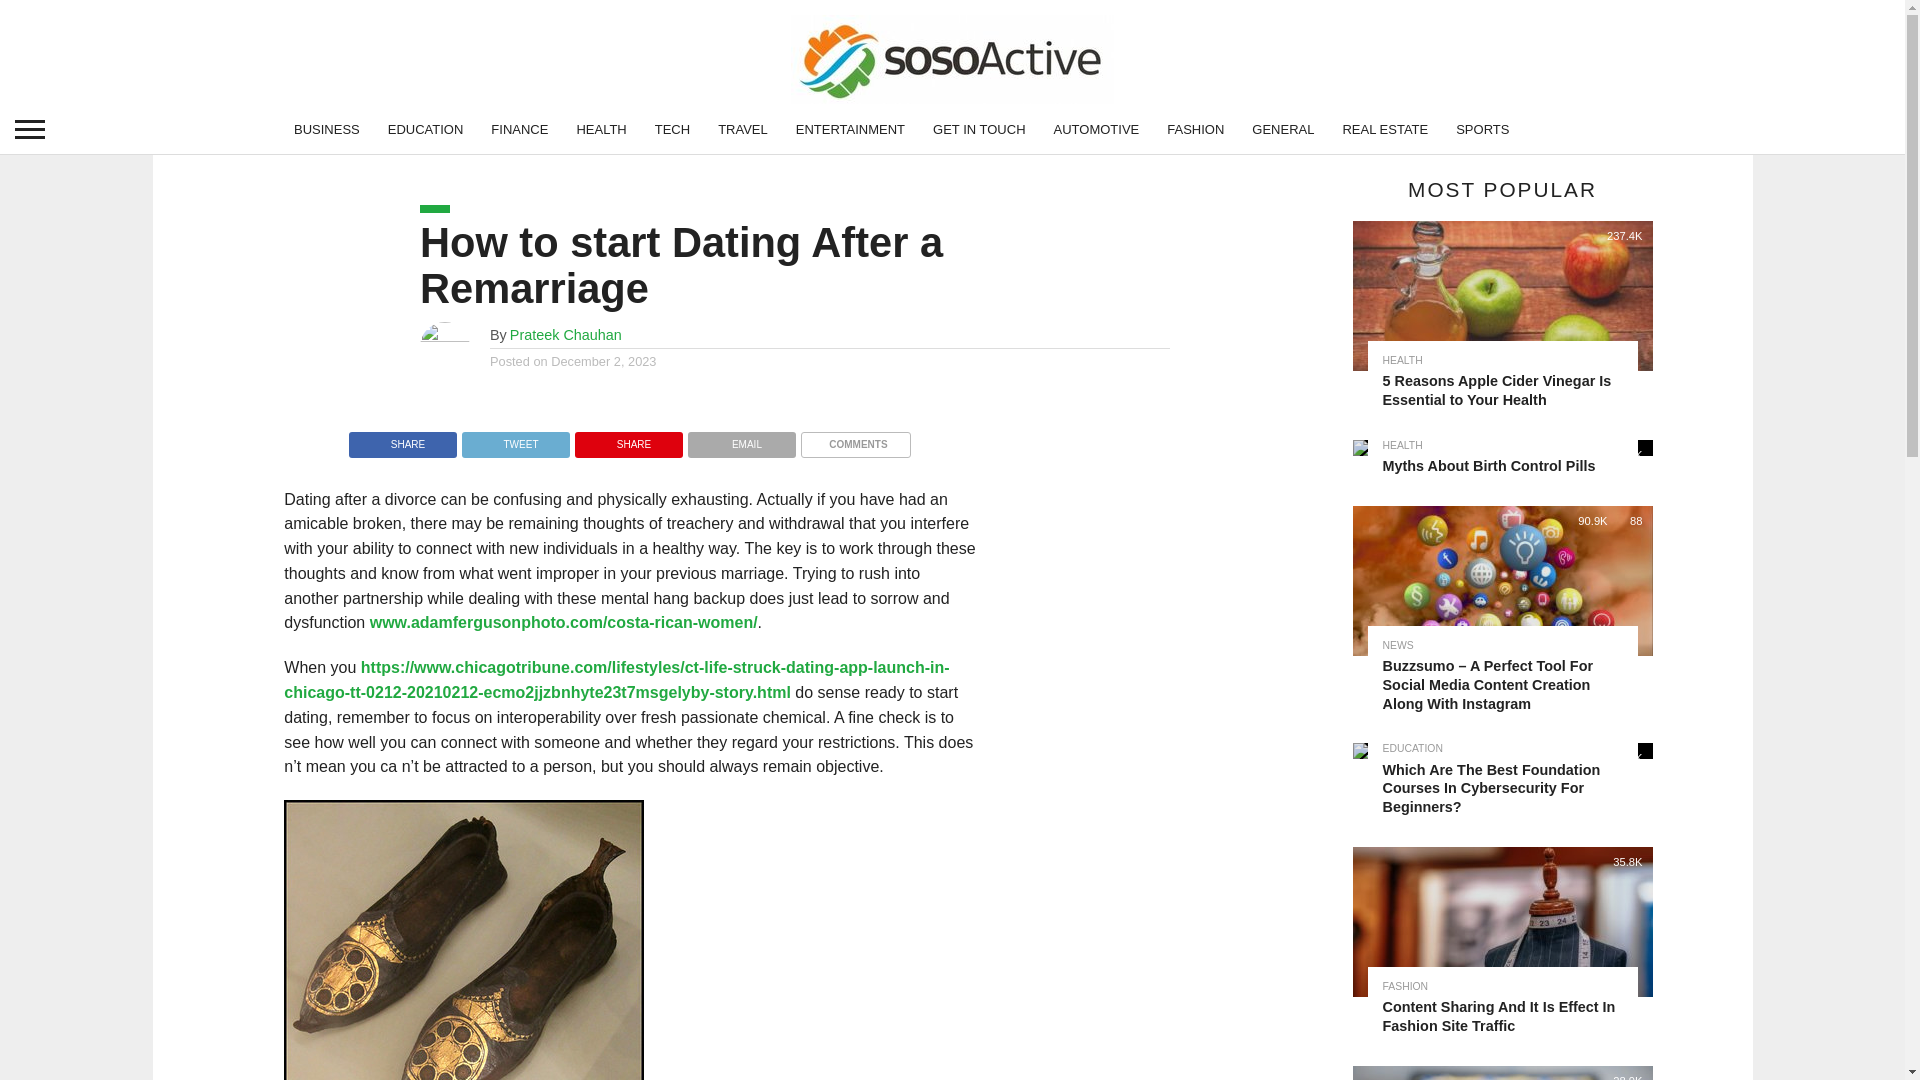 The width and height of the screenshot is (1920, 1080). Describe the element at coordinates (1283, 128) in the screenshot. I see `GENERAL` at that location.